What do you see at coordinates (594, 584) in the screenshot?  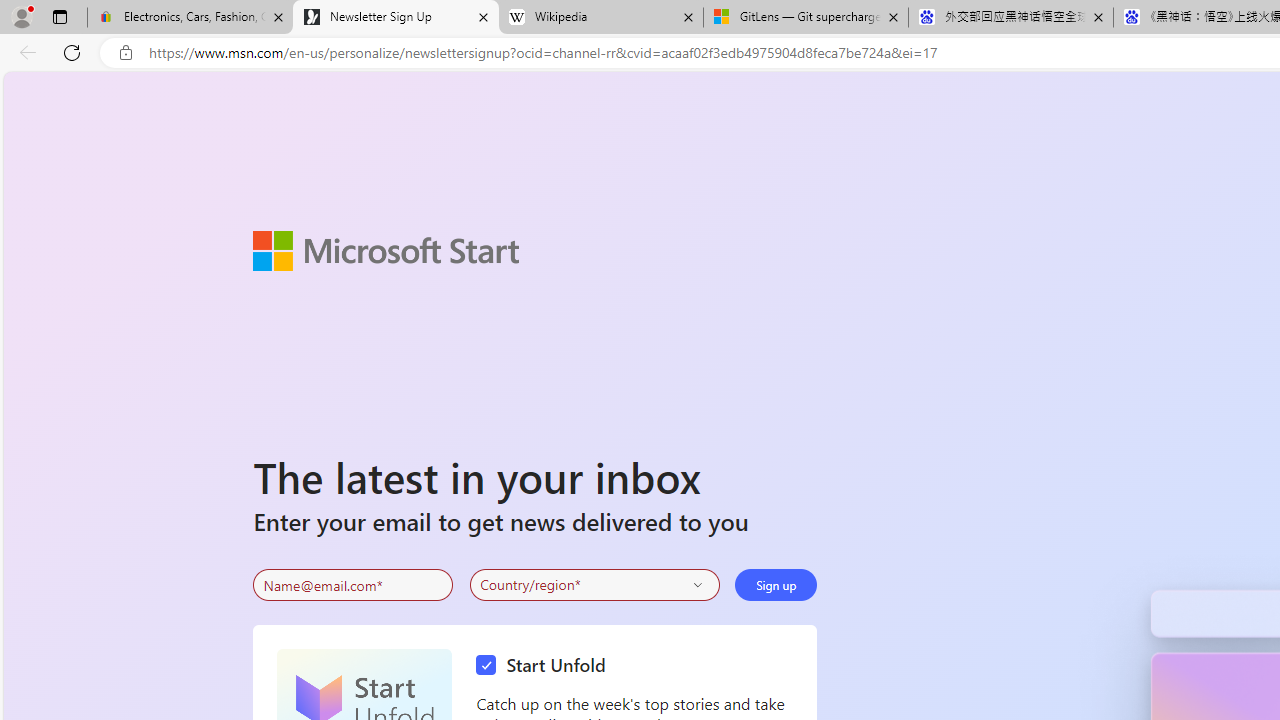 I see `Select your country` at bounding box center [594, 584].